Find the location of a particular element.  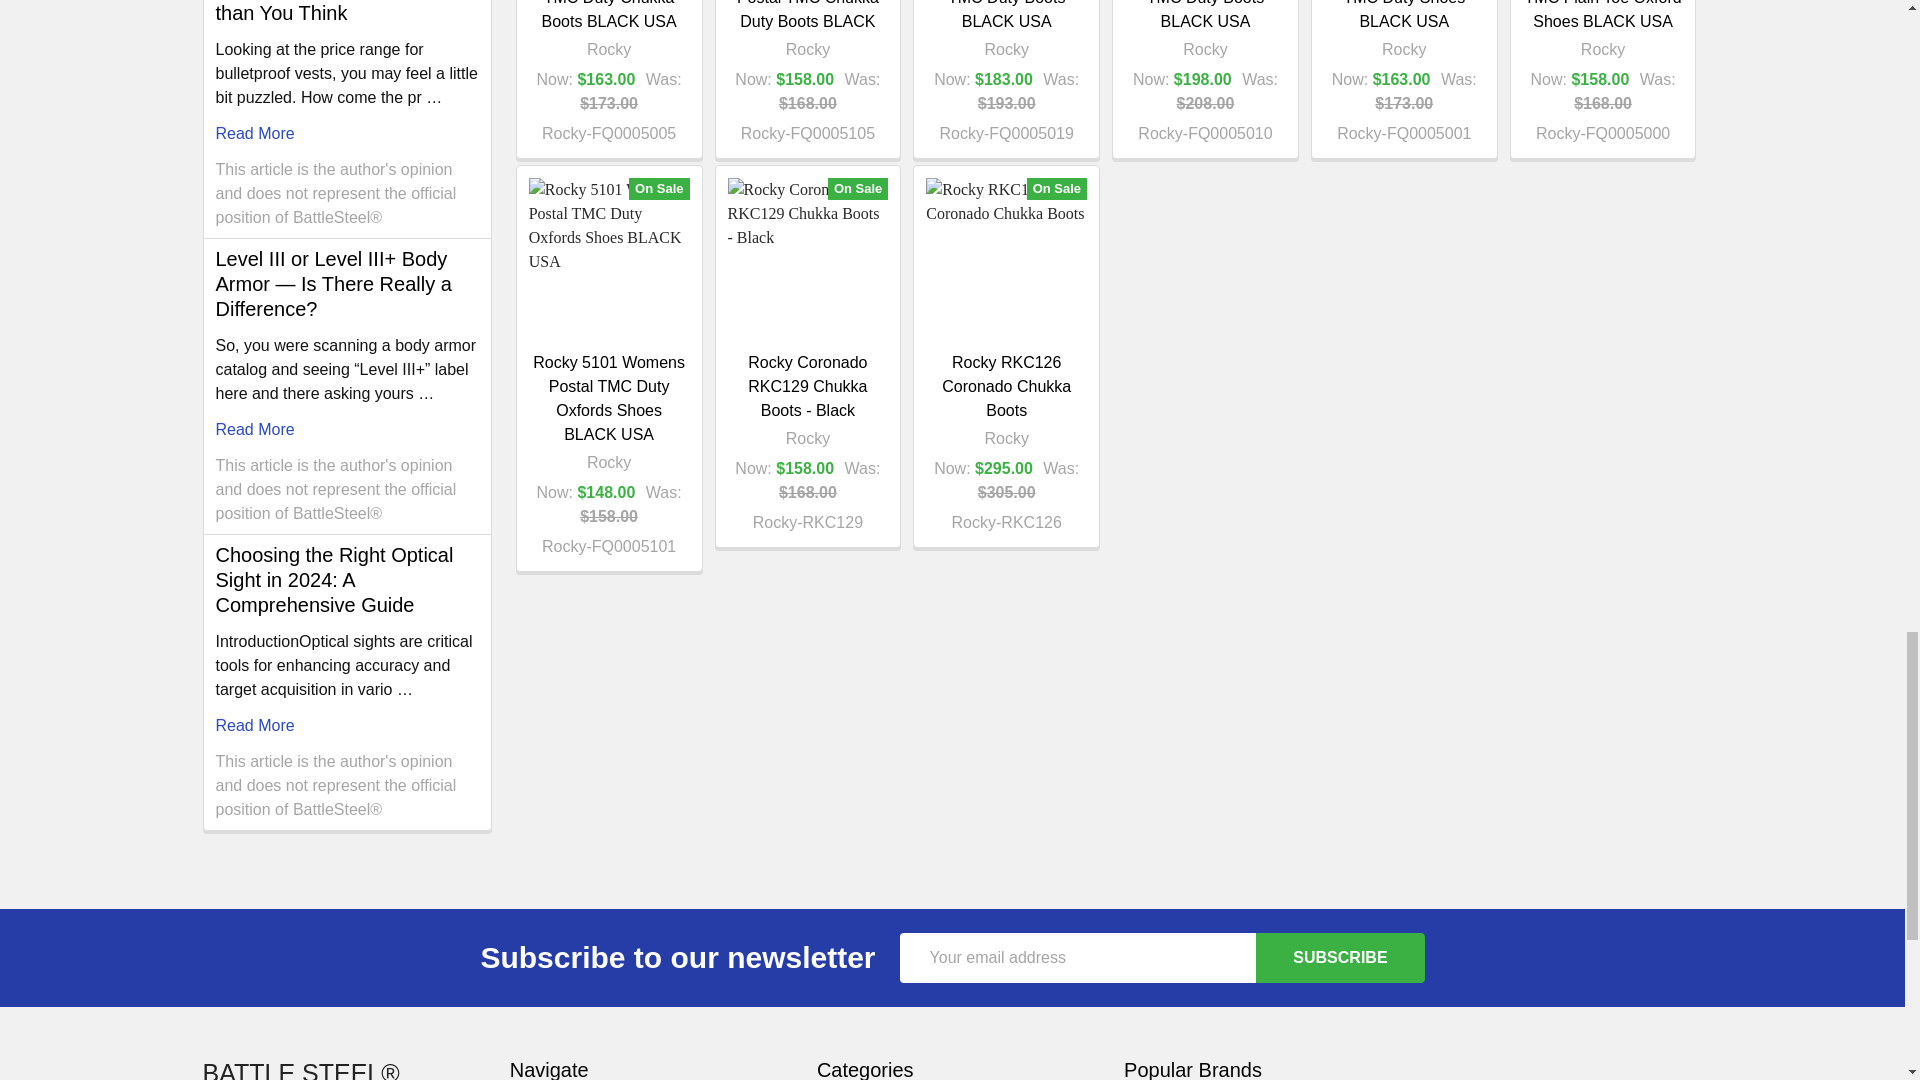

Subscribe is located at coordinates (1340, 958).